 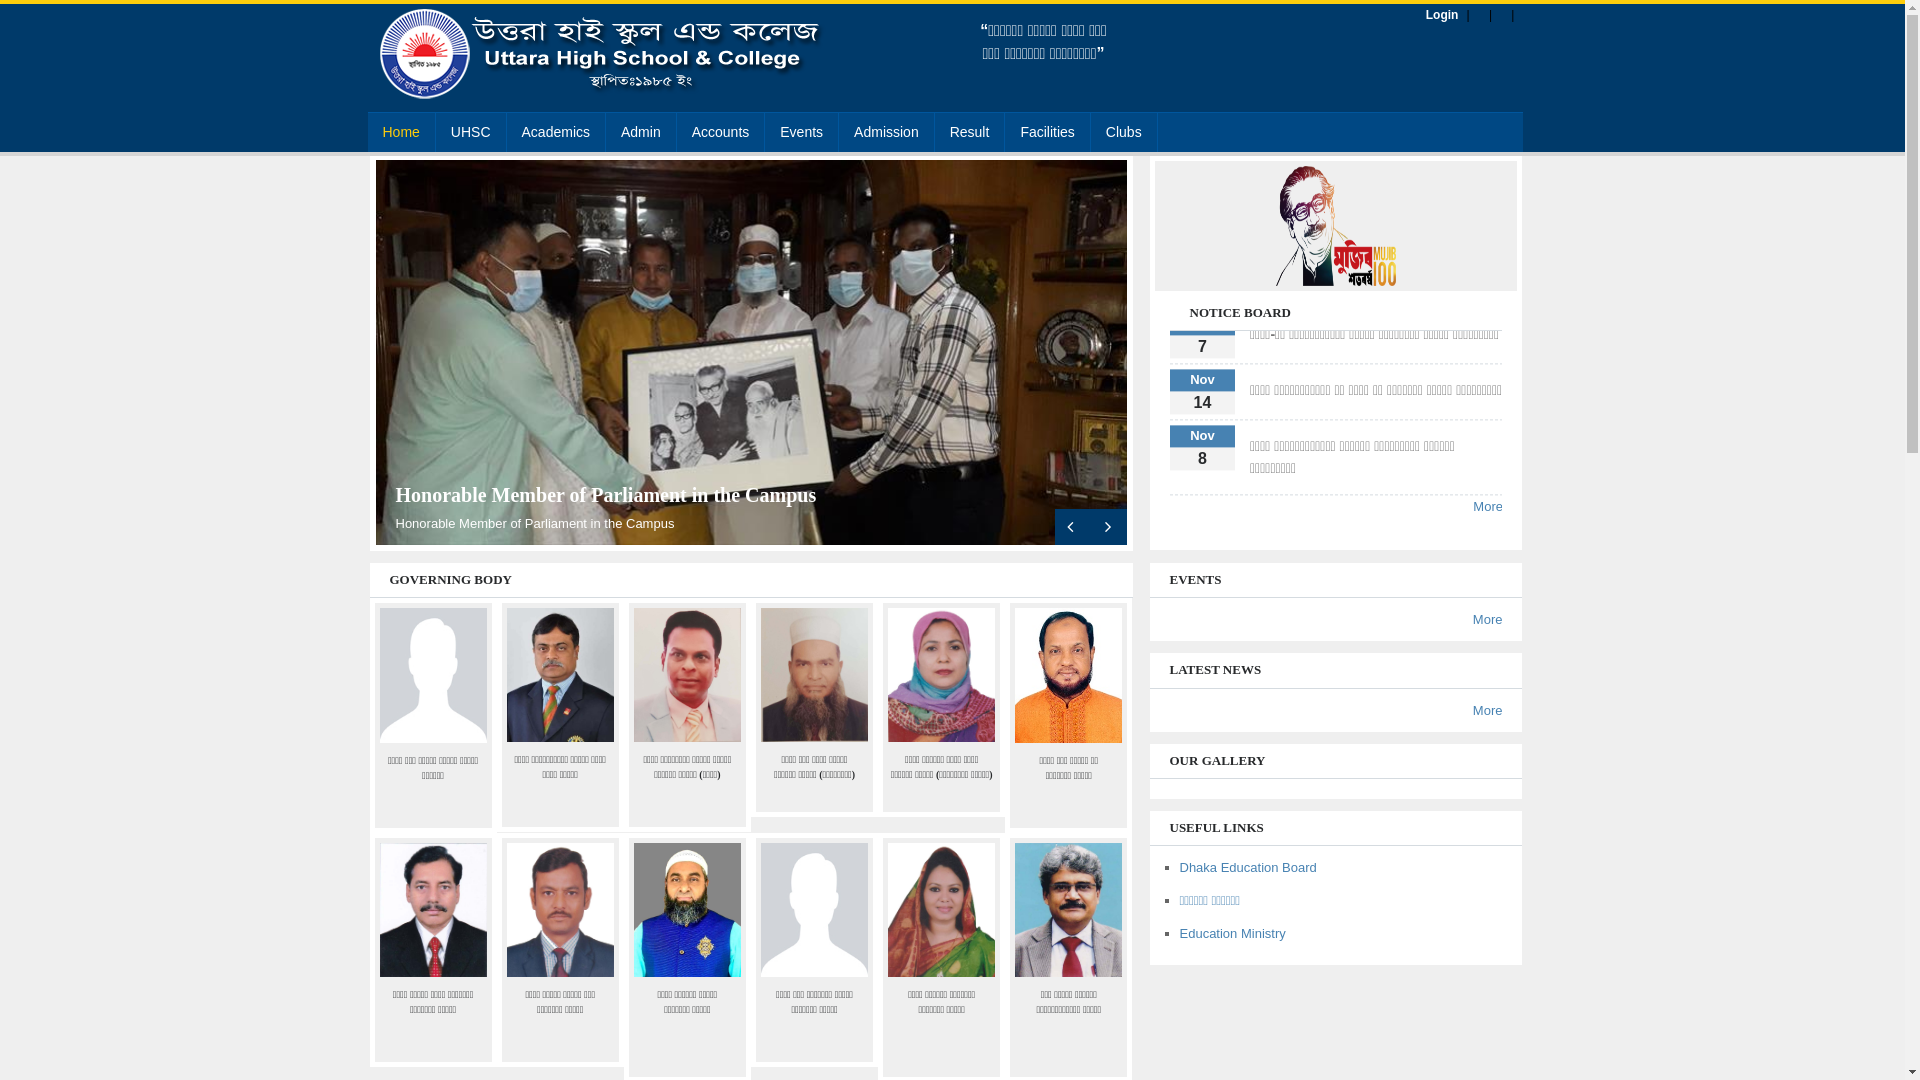 I want to click on Facilities, so click(x=1047, y=132).